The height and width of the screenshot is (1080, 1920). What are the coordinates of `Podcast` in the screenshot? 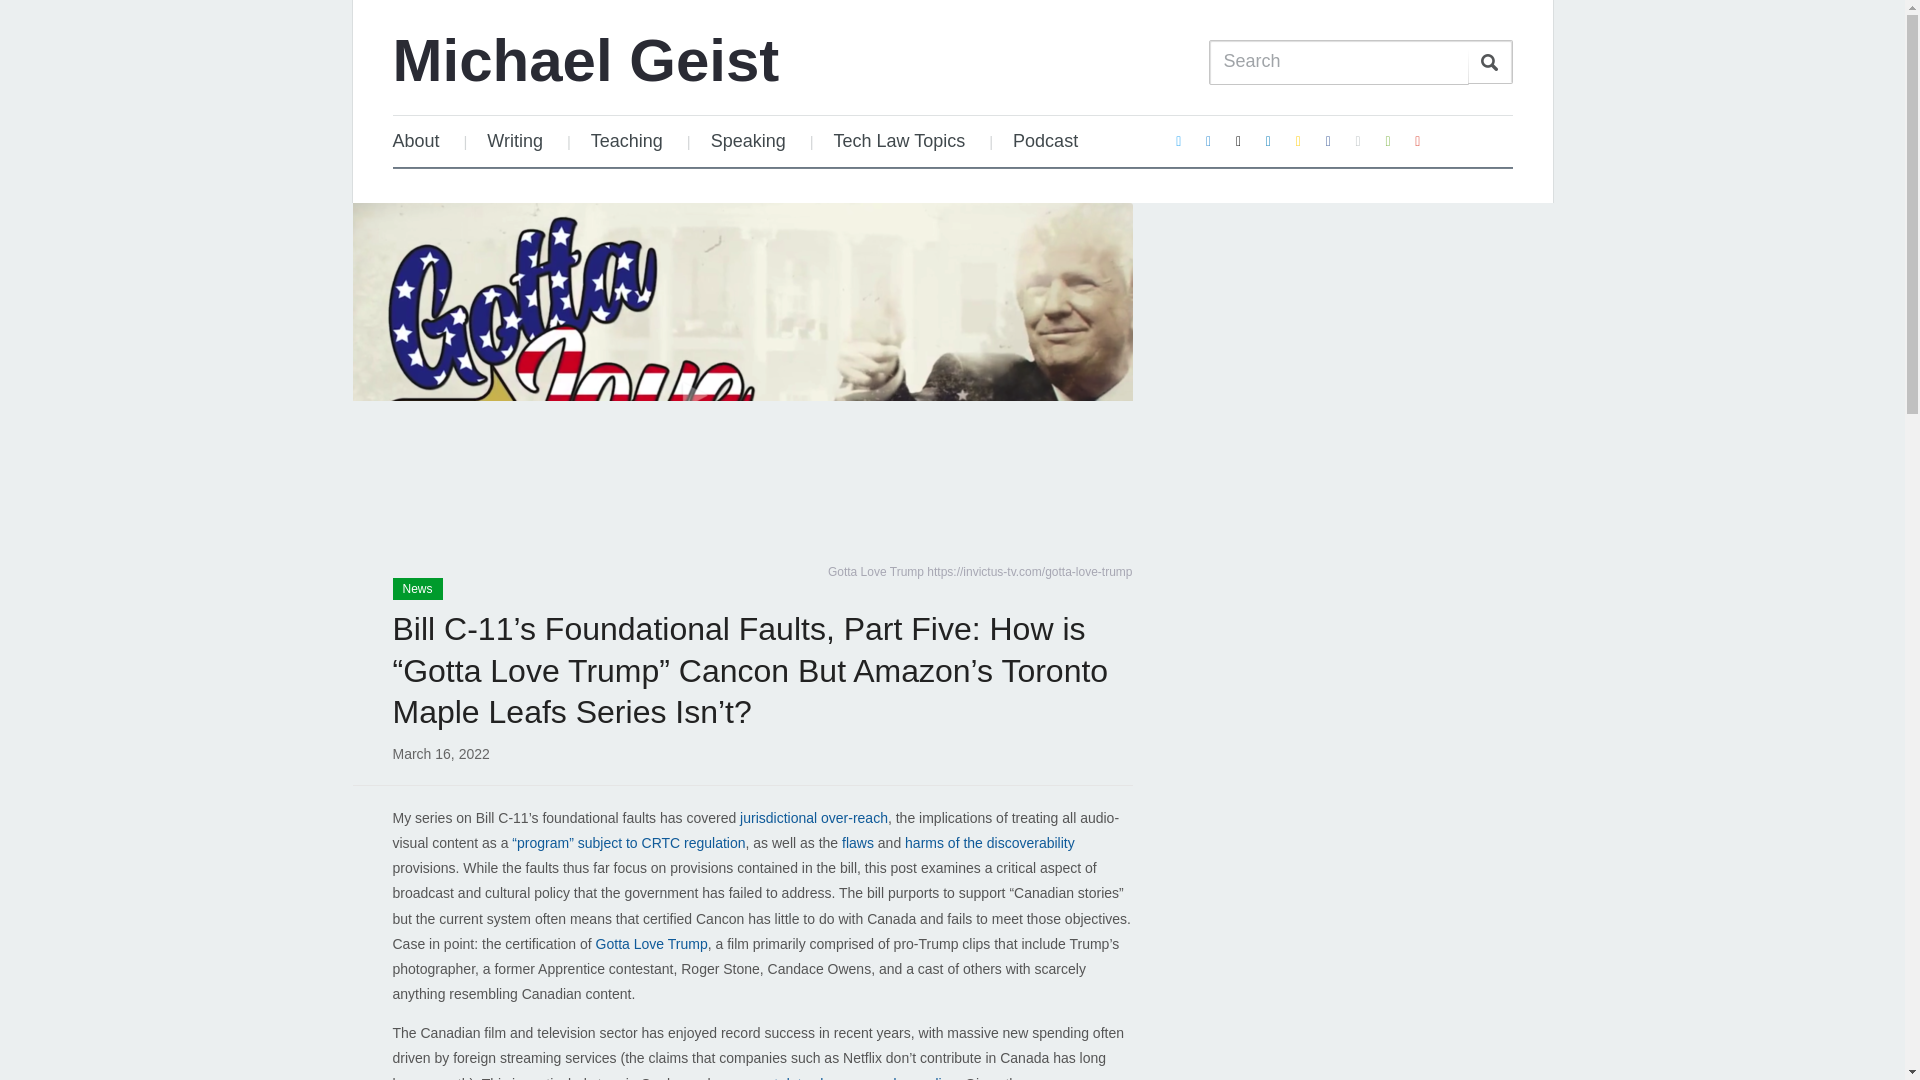 It's located at (1045, 141).